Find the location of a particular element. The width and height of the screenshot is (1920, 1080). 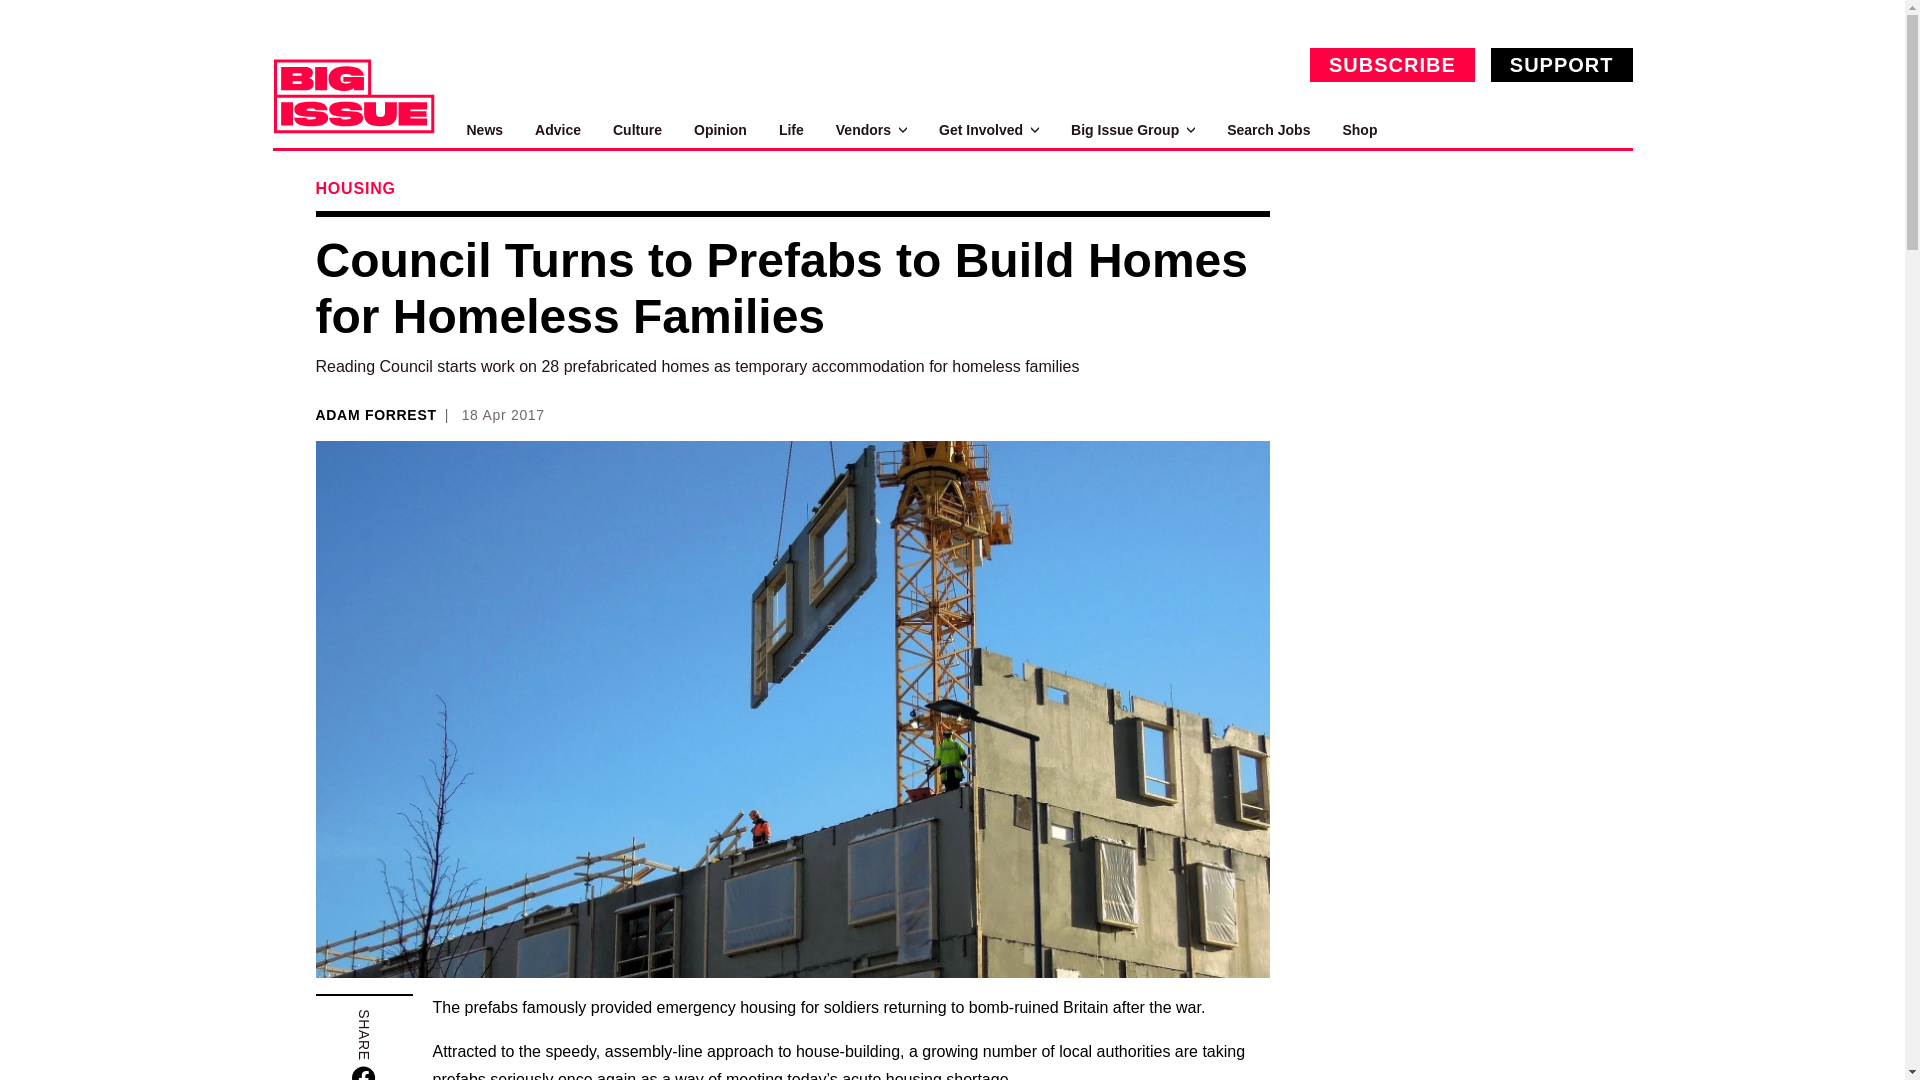

Search Jobs is located at coordinates (1268, 130).